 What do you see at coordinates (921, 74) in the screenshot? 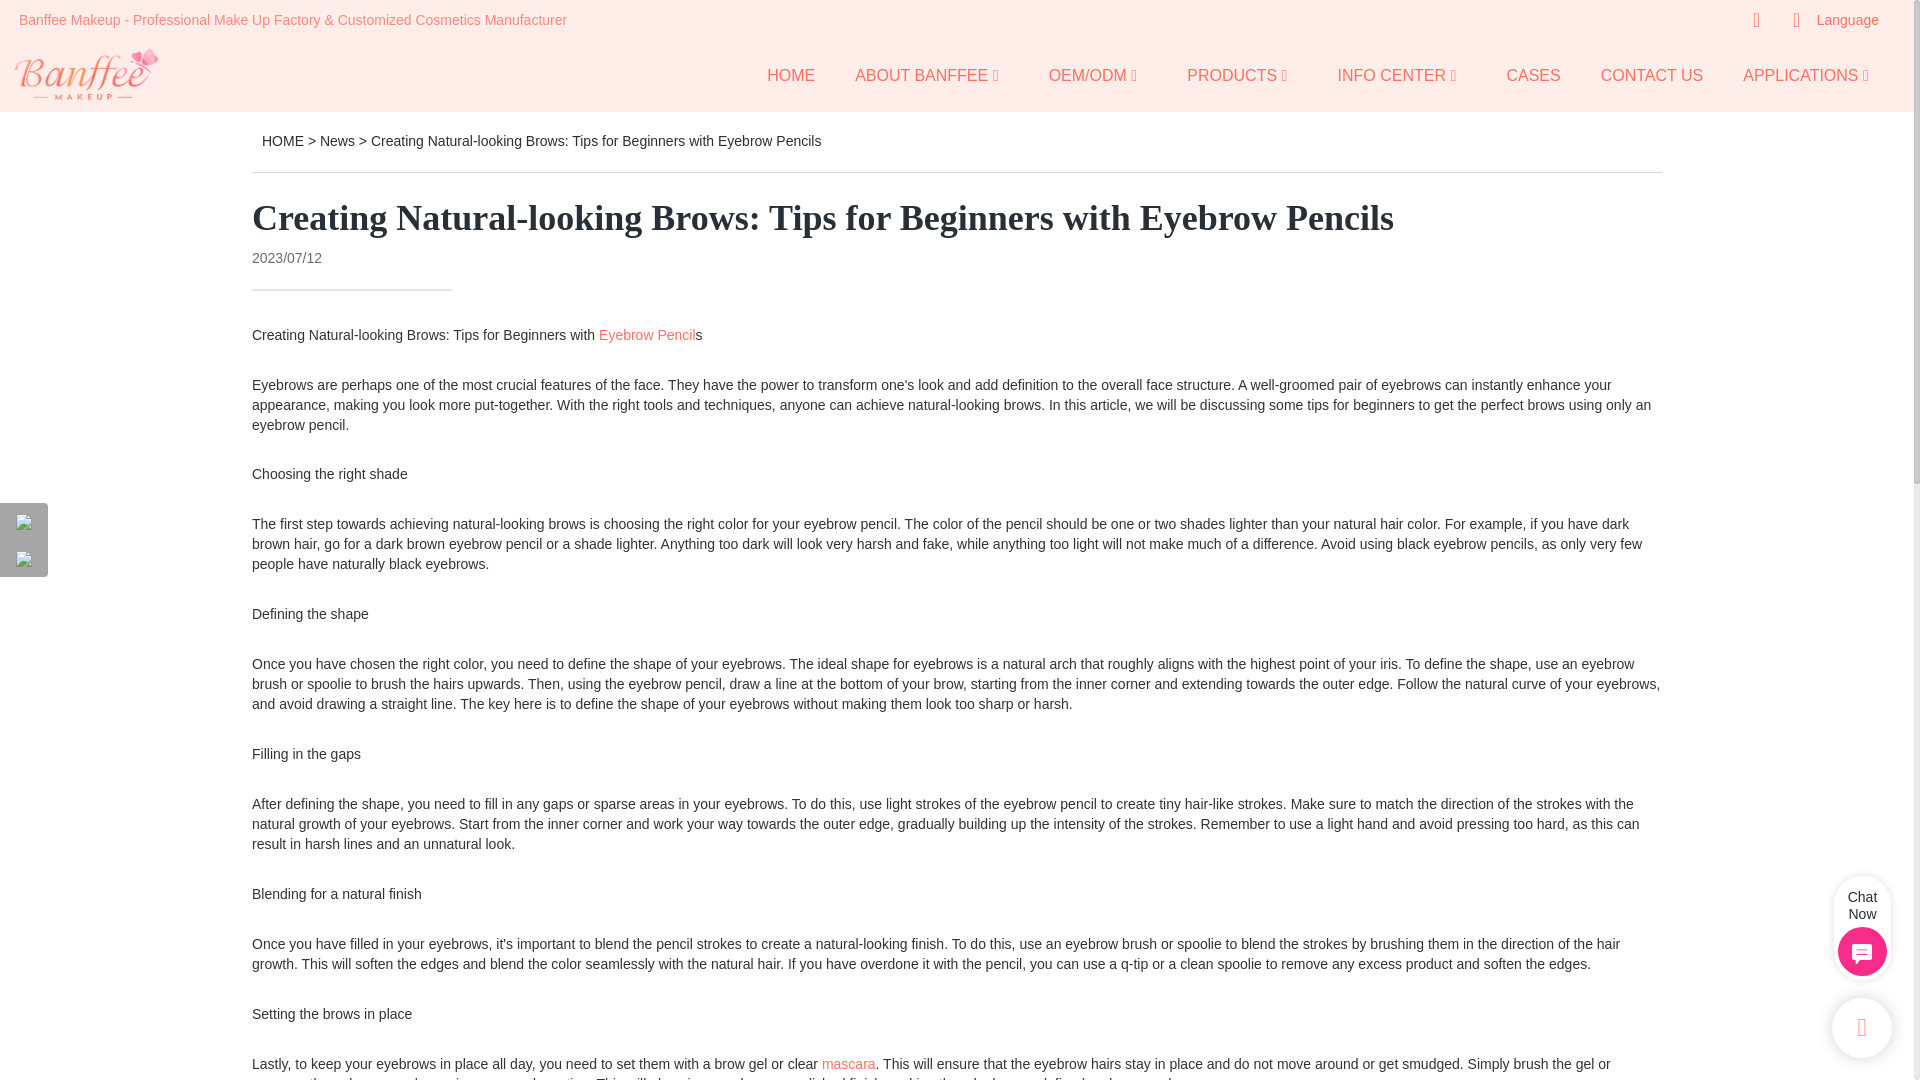
I see `ABOUT BANFFEE` at bounding box center [921, 74].